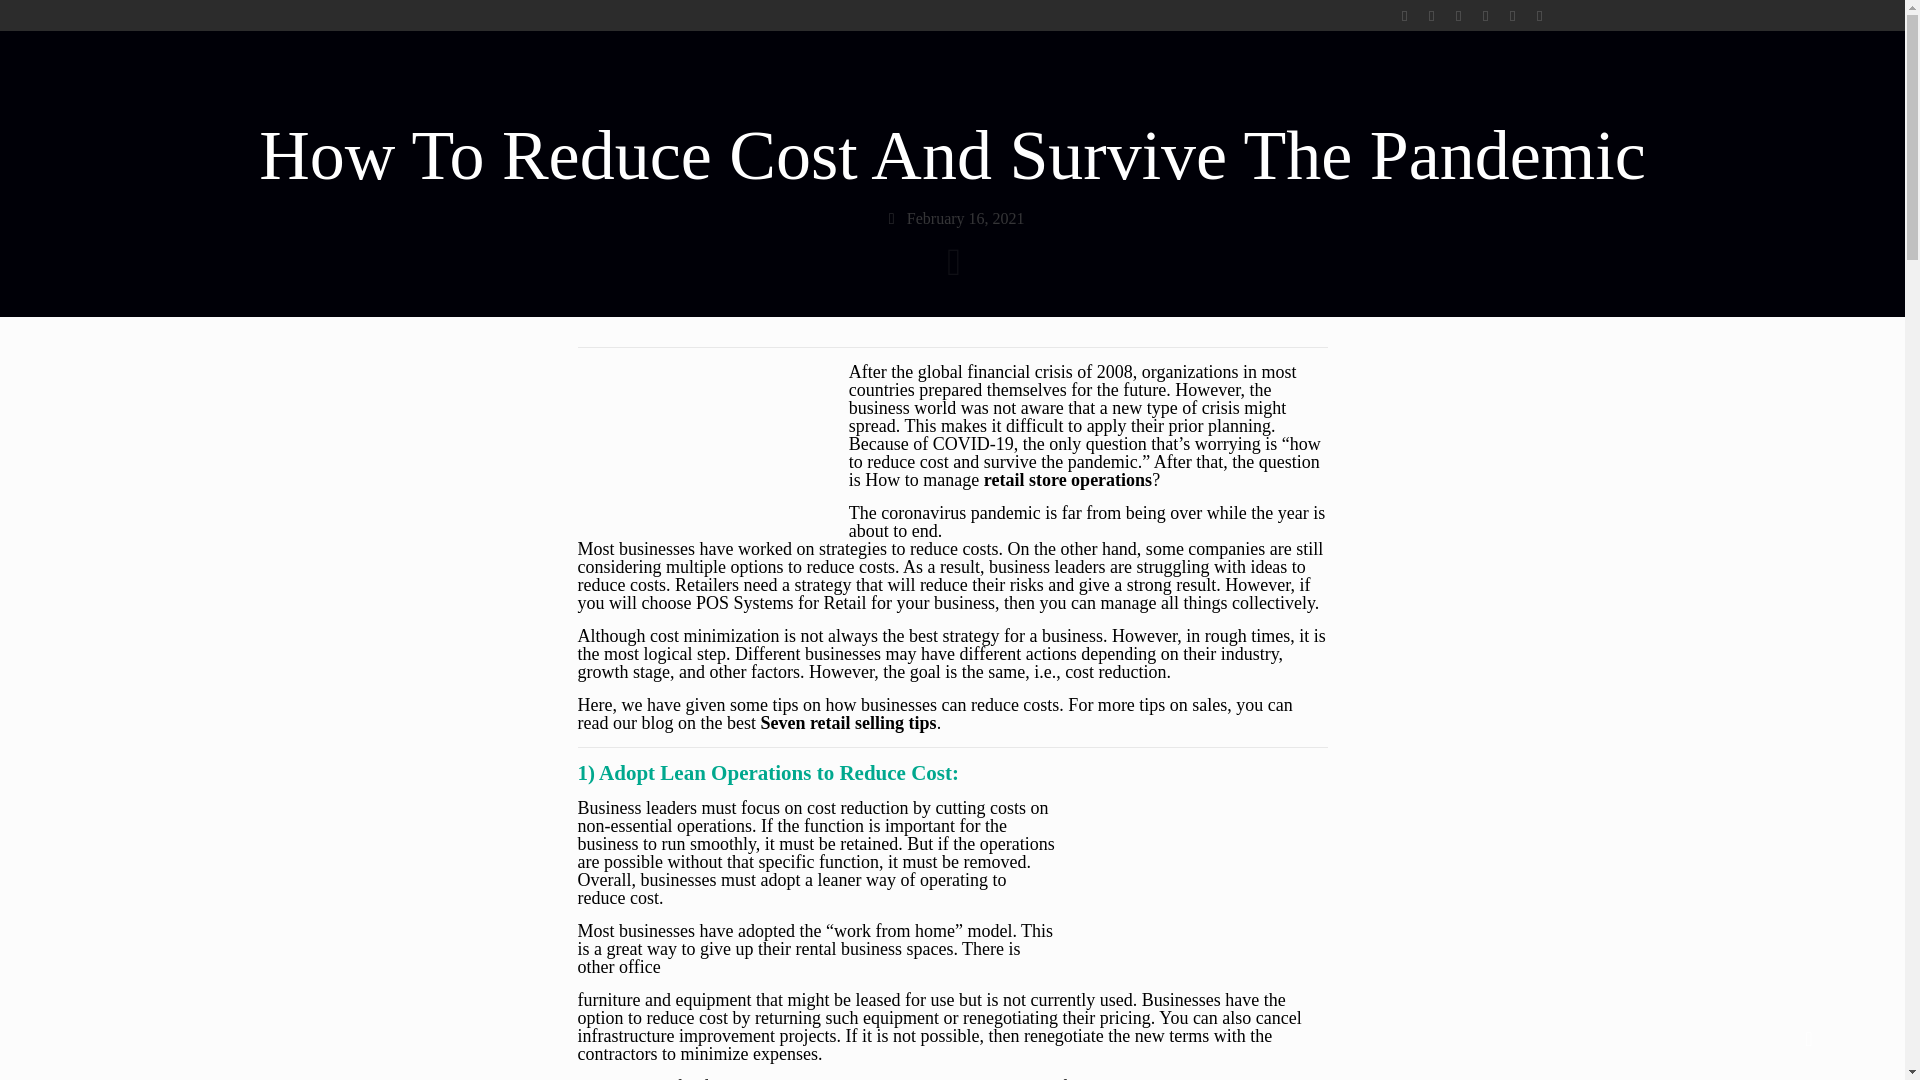 Image resolution: width=1920 pixels, height=1080 pixels. I want to click on Facebook, so click(1404, 15).